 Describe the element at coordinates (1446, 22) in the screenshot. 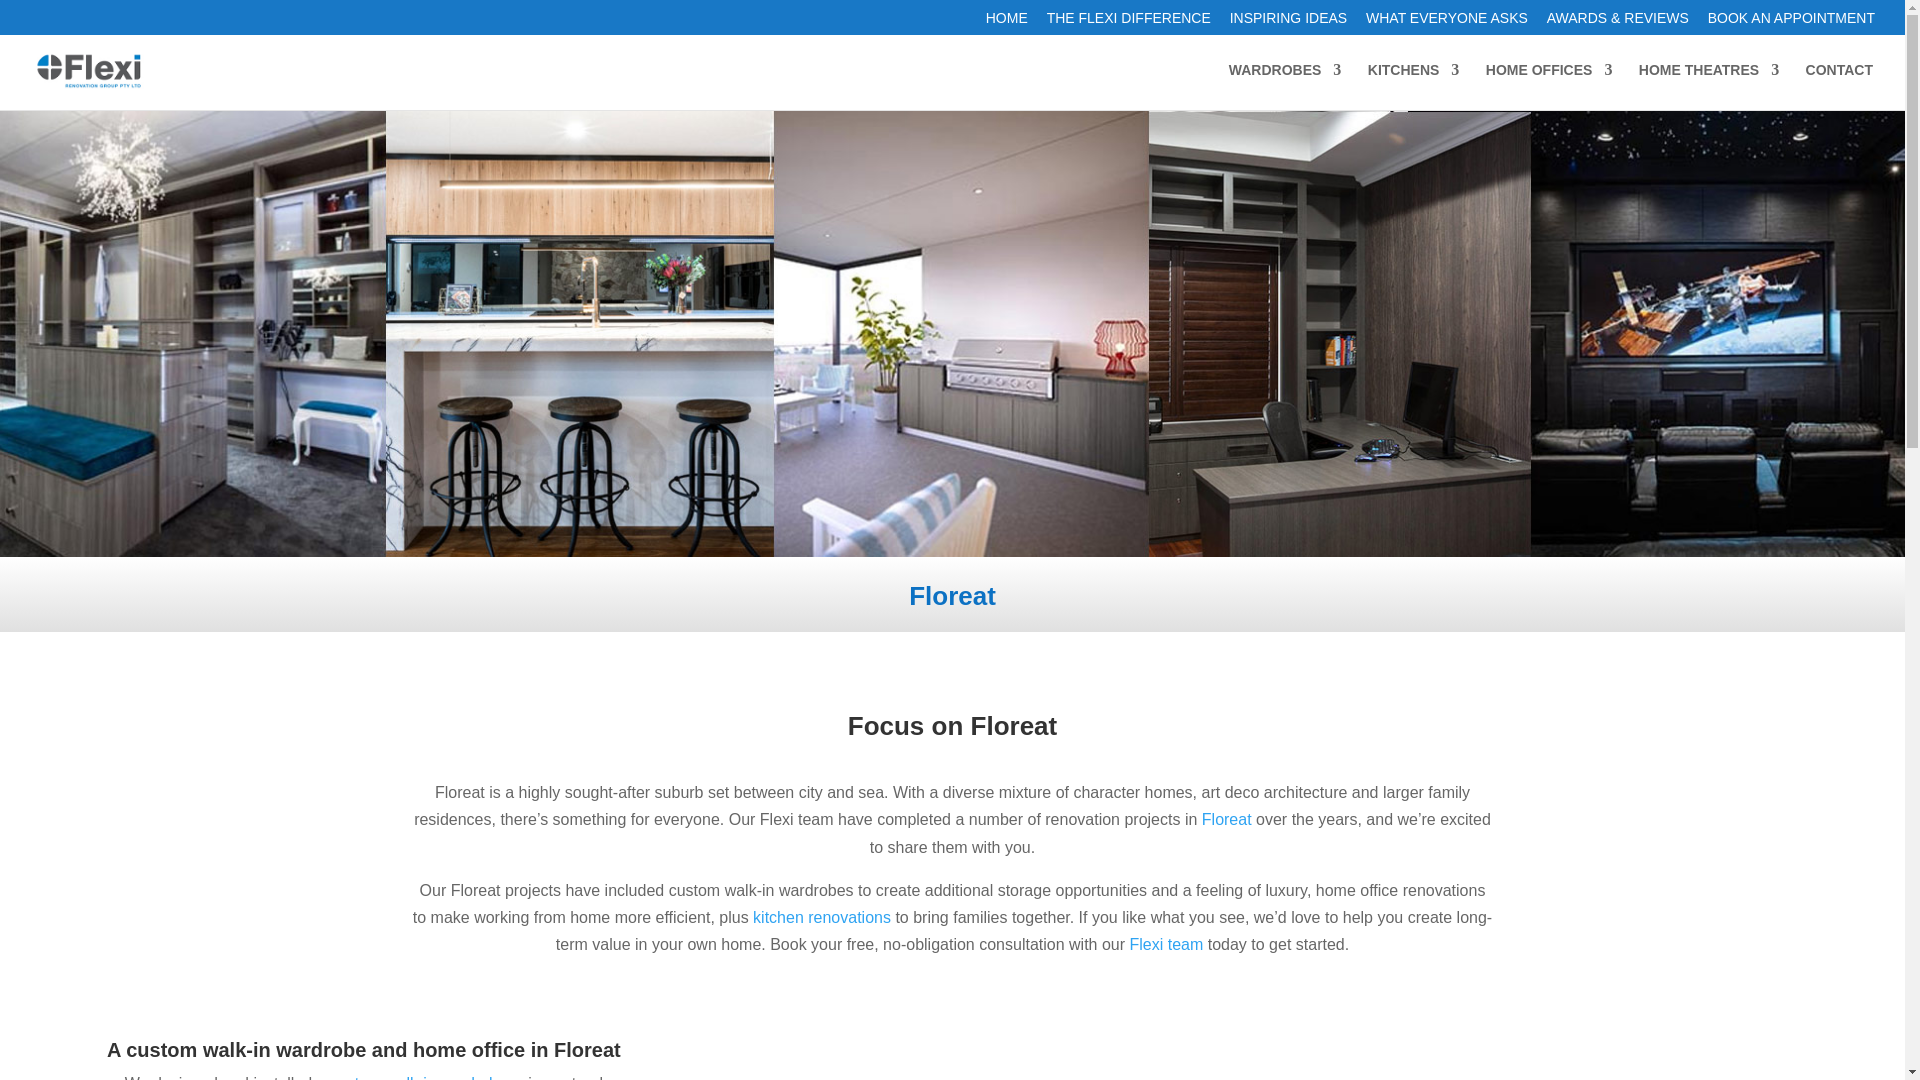

I see `WHAT EVERYONE ASKS` at that location.